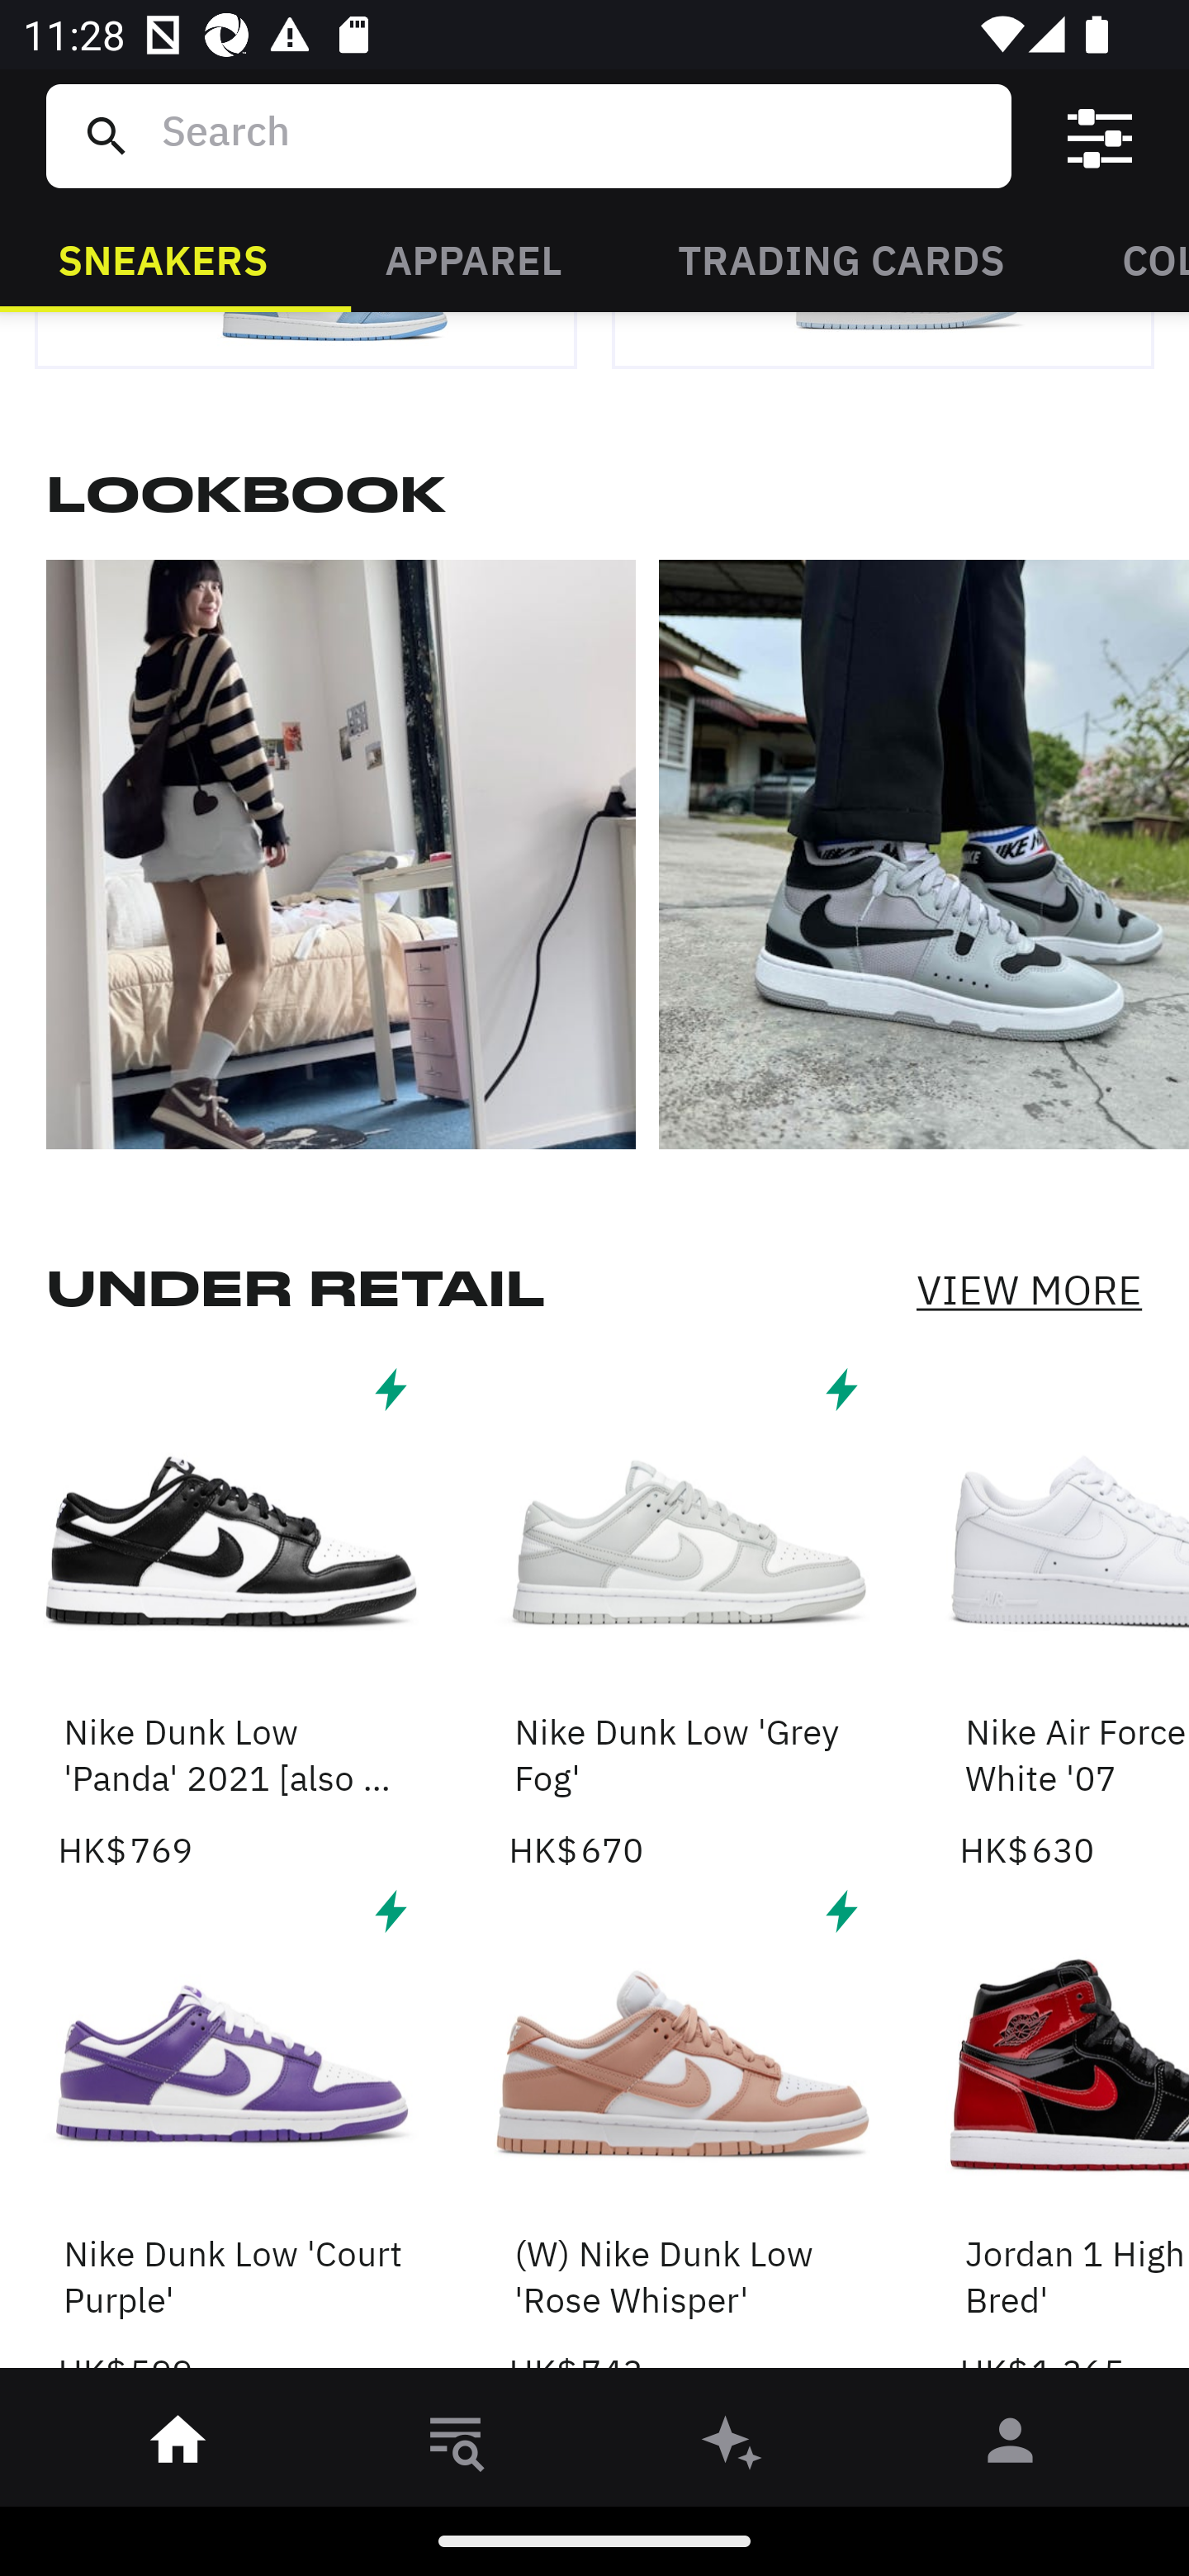  Describe the element at coordinates (1074, 1617) in the screenshot. I see `Nike Air Force 1 Low White '07 HK$ 630` at that location.